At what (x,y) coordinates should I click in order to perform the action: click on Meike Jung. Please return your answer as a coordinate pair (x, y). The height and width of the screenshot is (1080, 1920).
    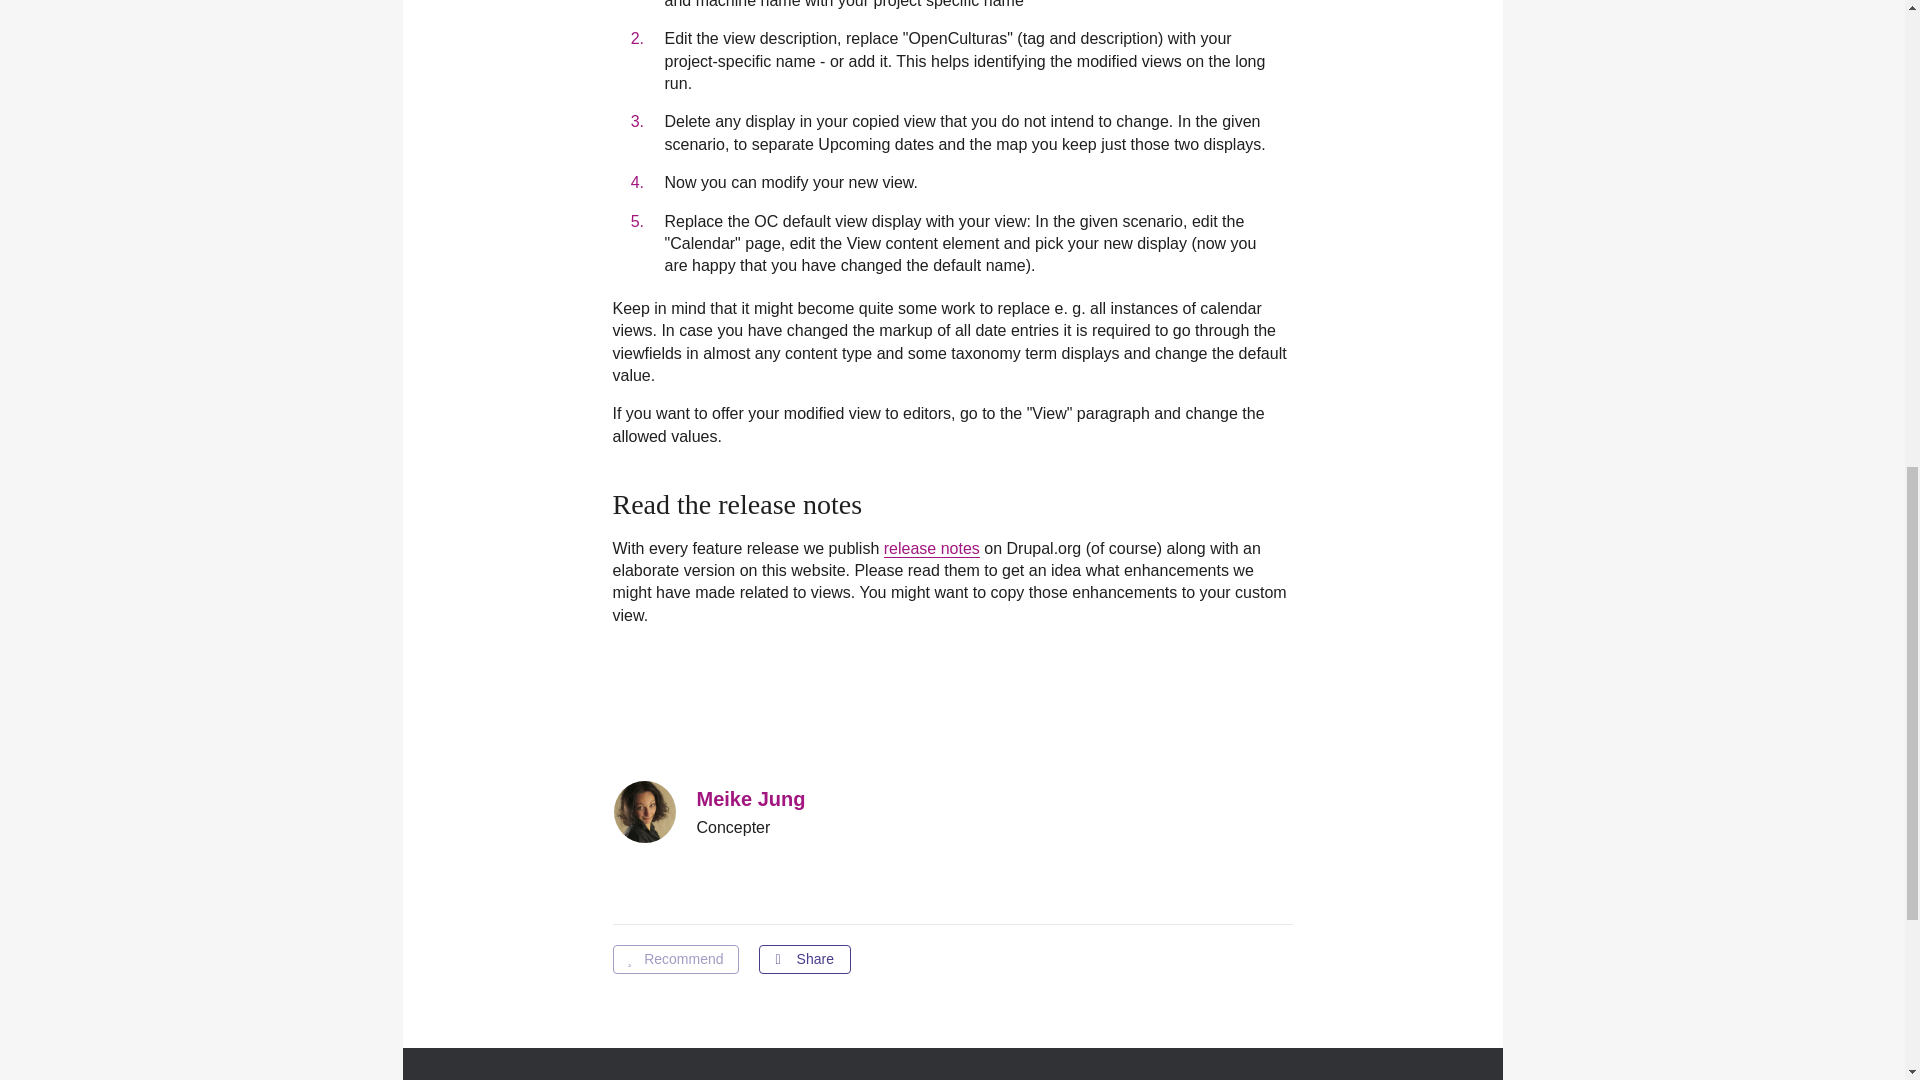
    Looking at the image, I should click on (750, 799).